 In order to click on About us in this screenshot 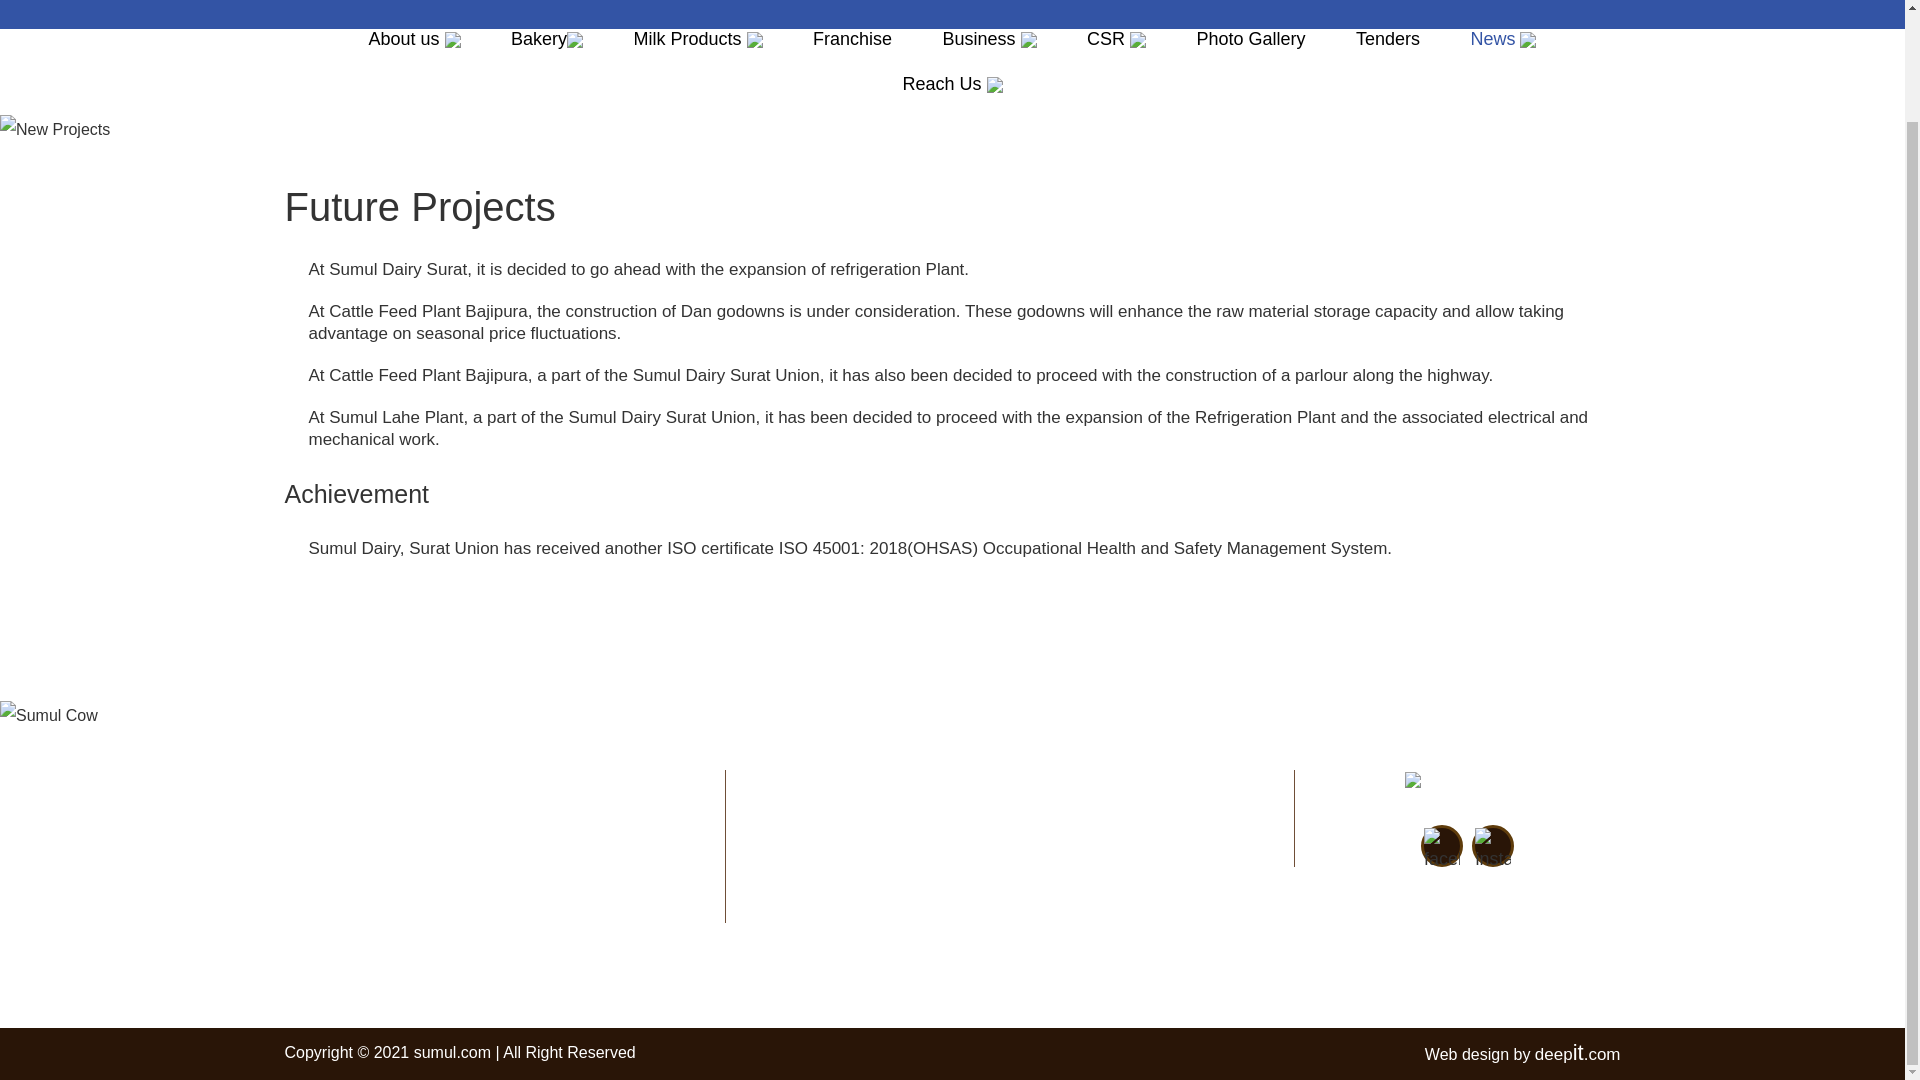, I will do `click(414, 46)`.